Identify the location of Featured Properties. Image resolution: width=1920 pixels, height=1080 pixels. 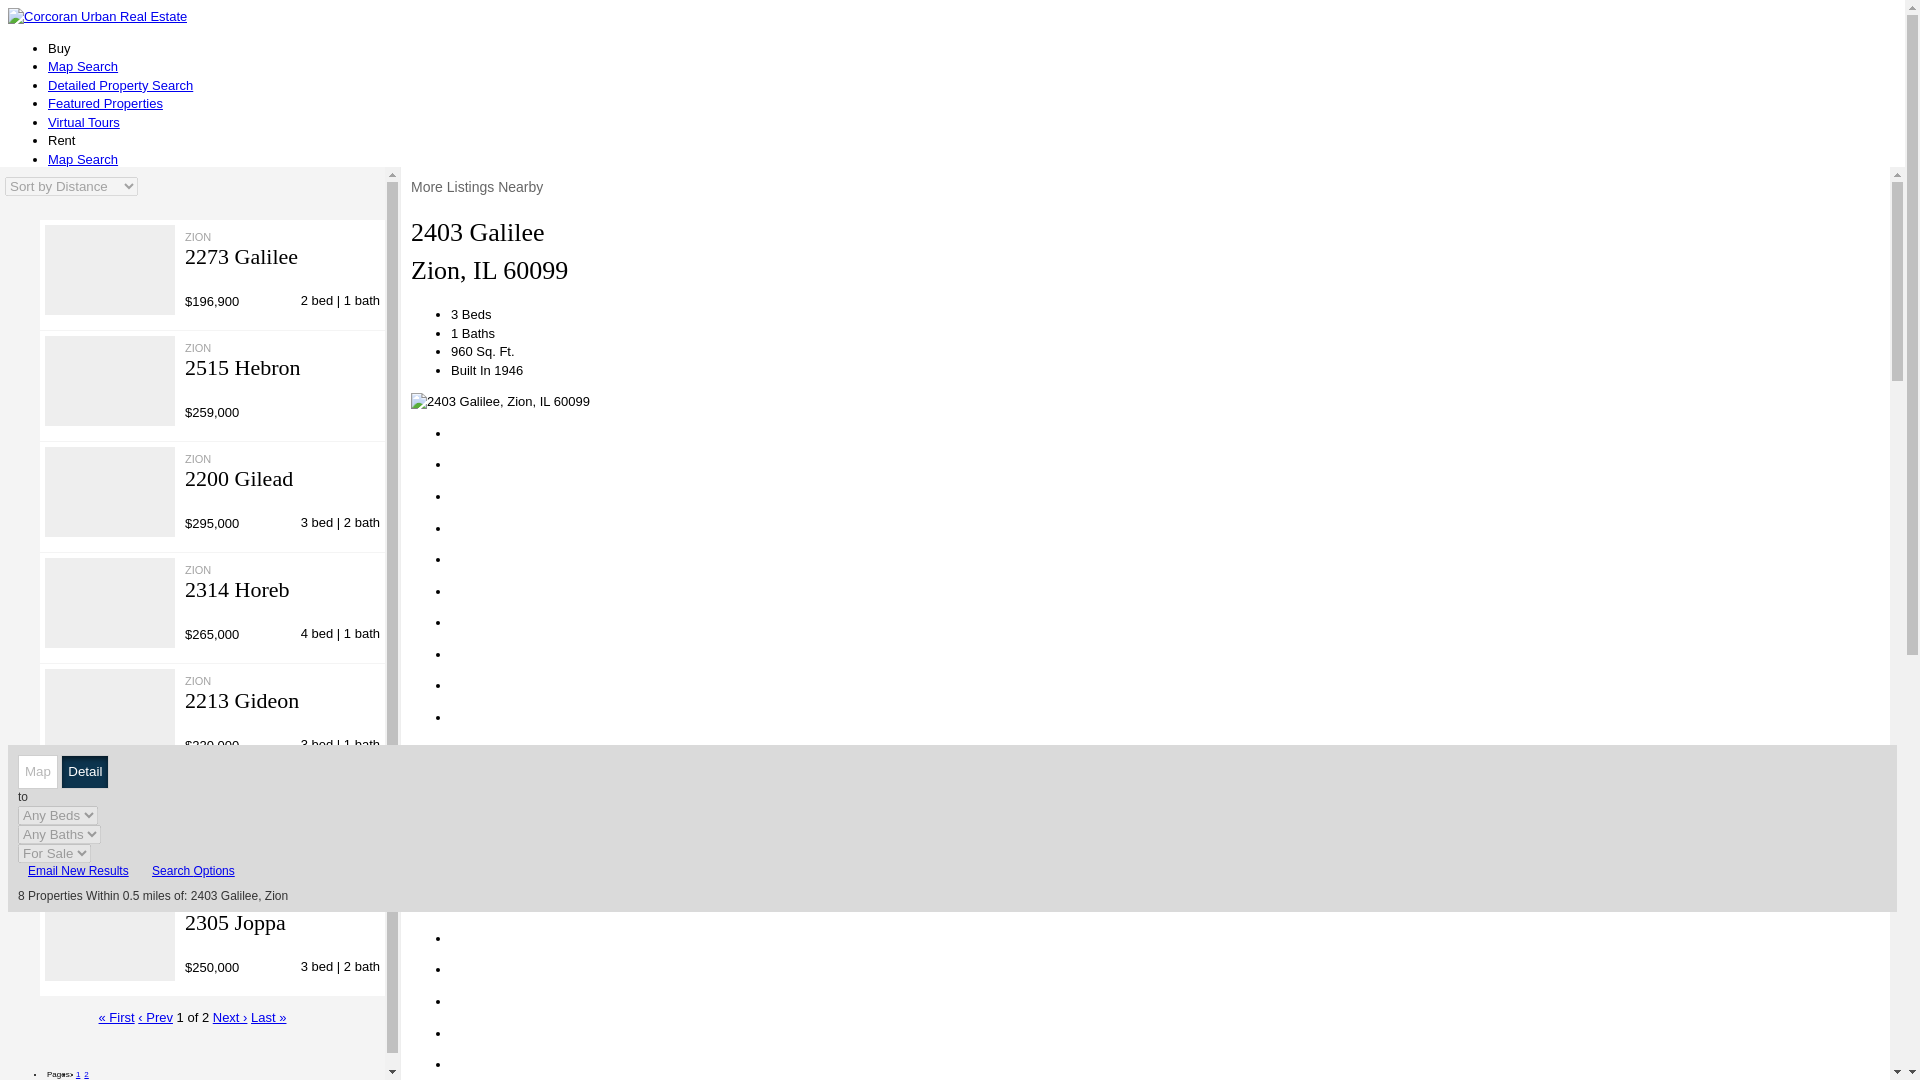
(146, 496).